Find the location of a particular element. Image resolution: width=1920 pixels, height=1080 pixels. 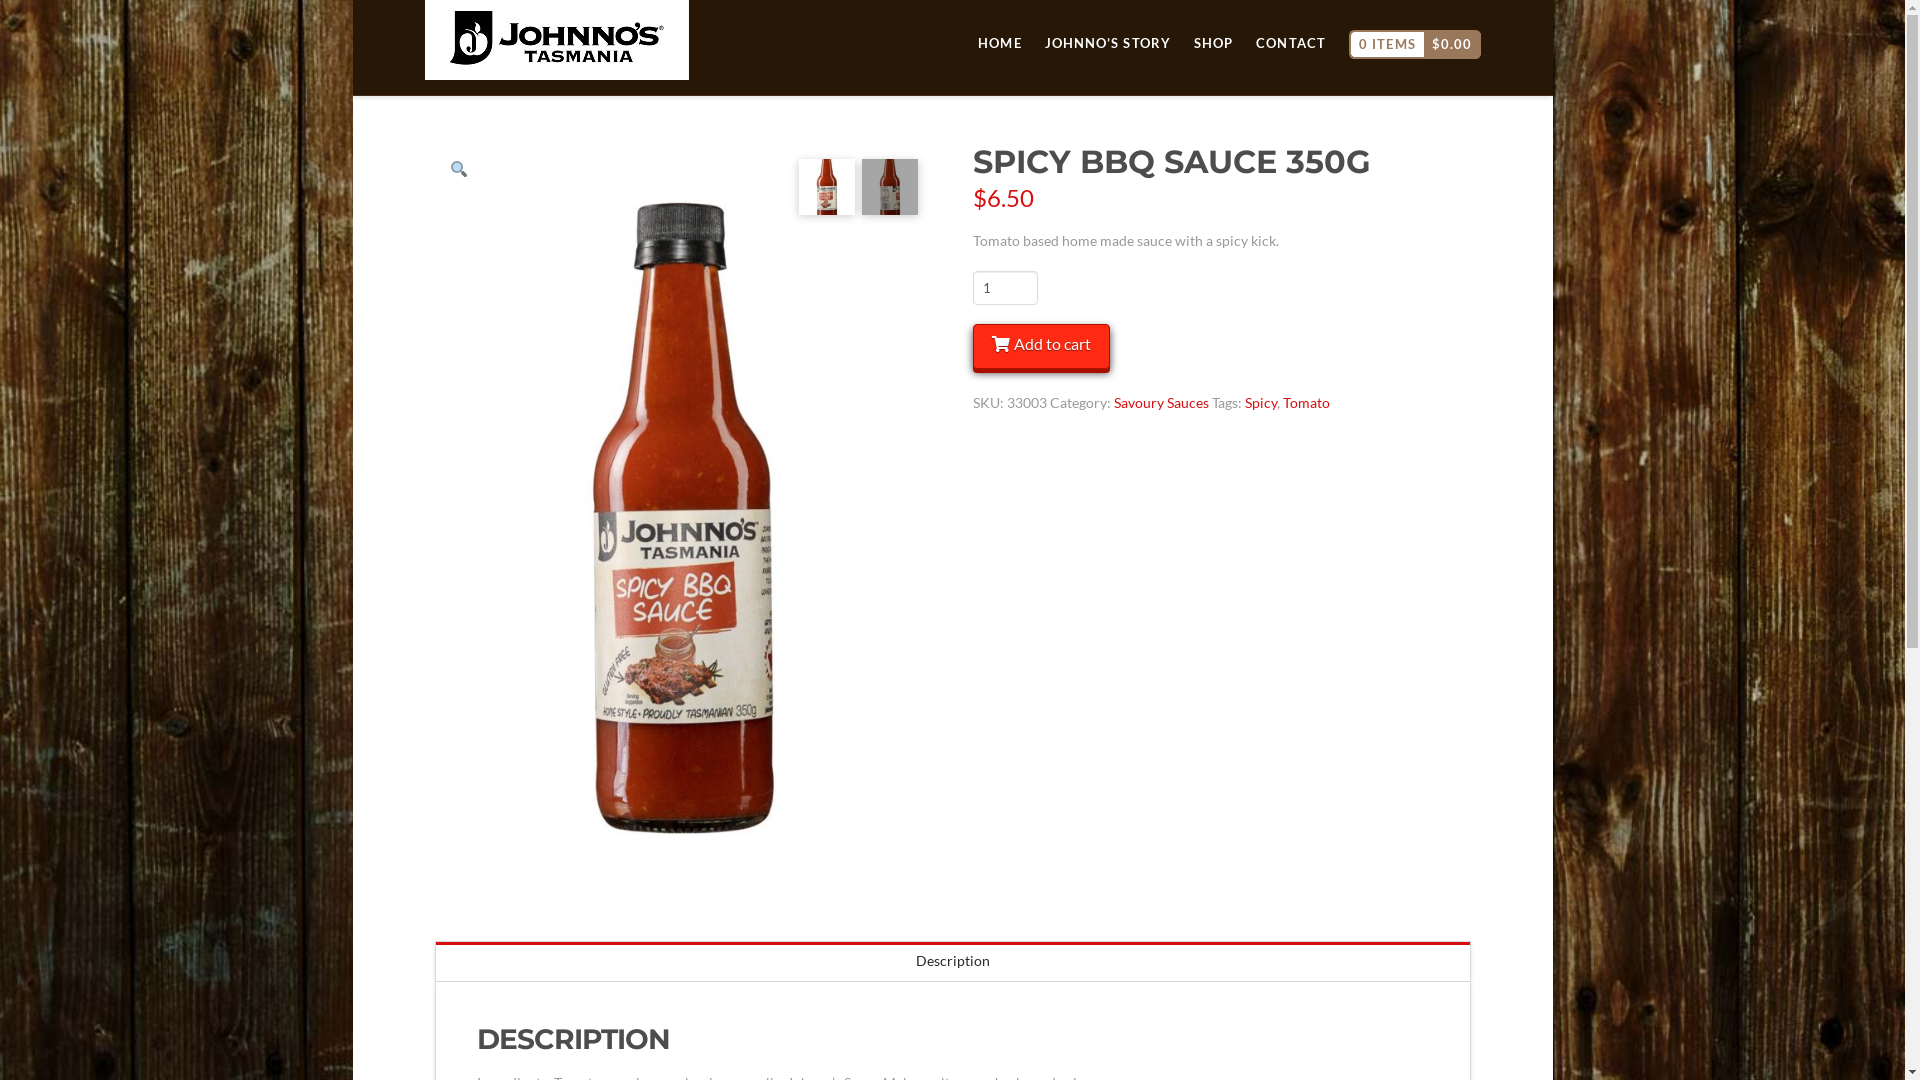

Description is located at coordinates (953, 962).